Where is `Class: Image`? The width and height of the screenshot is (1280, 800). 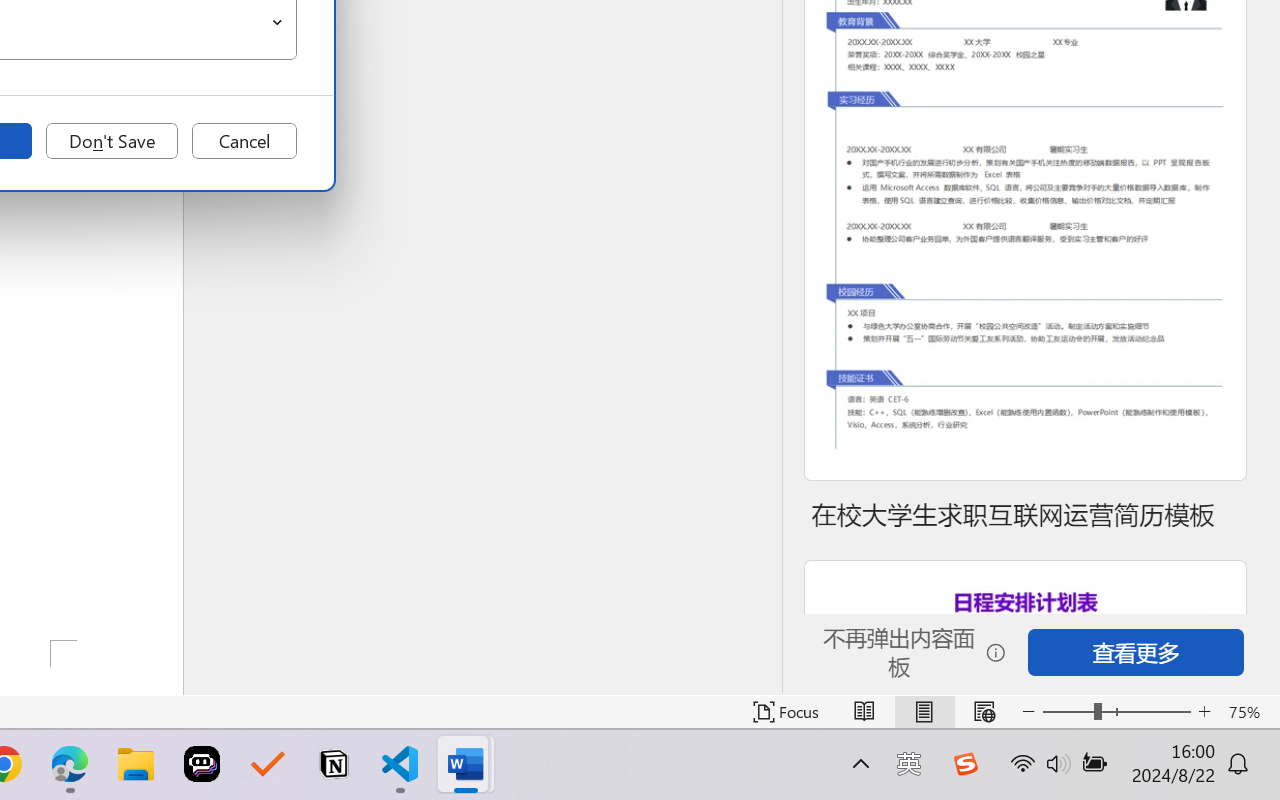
Class: Image is located at coordinates (965, 764).